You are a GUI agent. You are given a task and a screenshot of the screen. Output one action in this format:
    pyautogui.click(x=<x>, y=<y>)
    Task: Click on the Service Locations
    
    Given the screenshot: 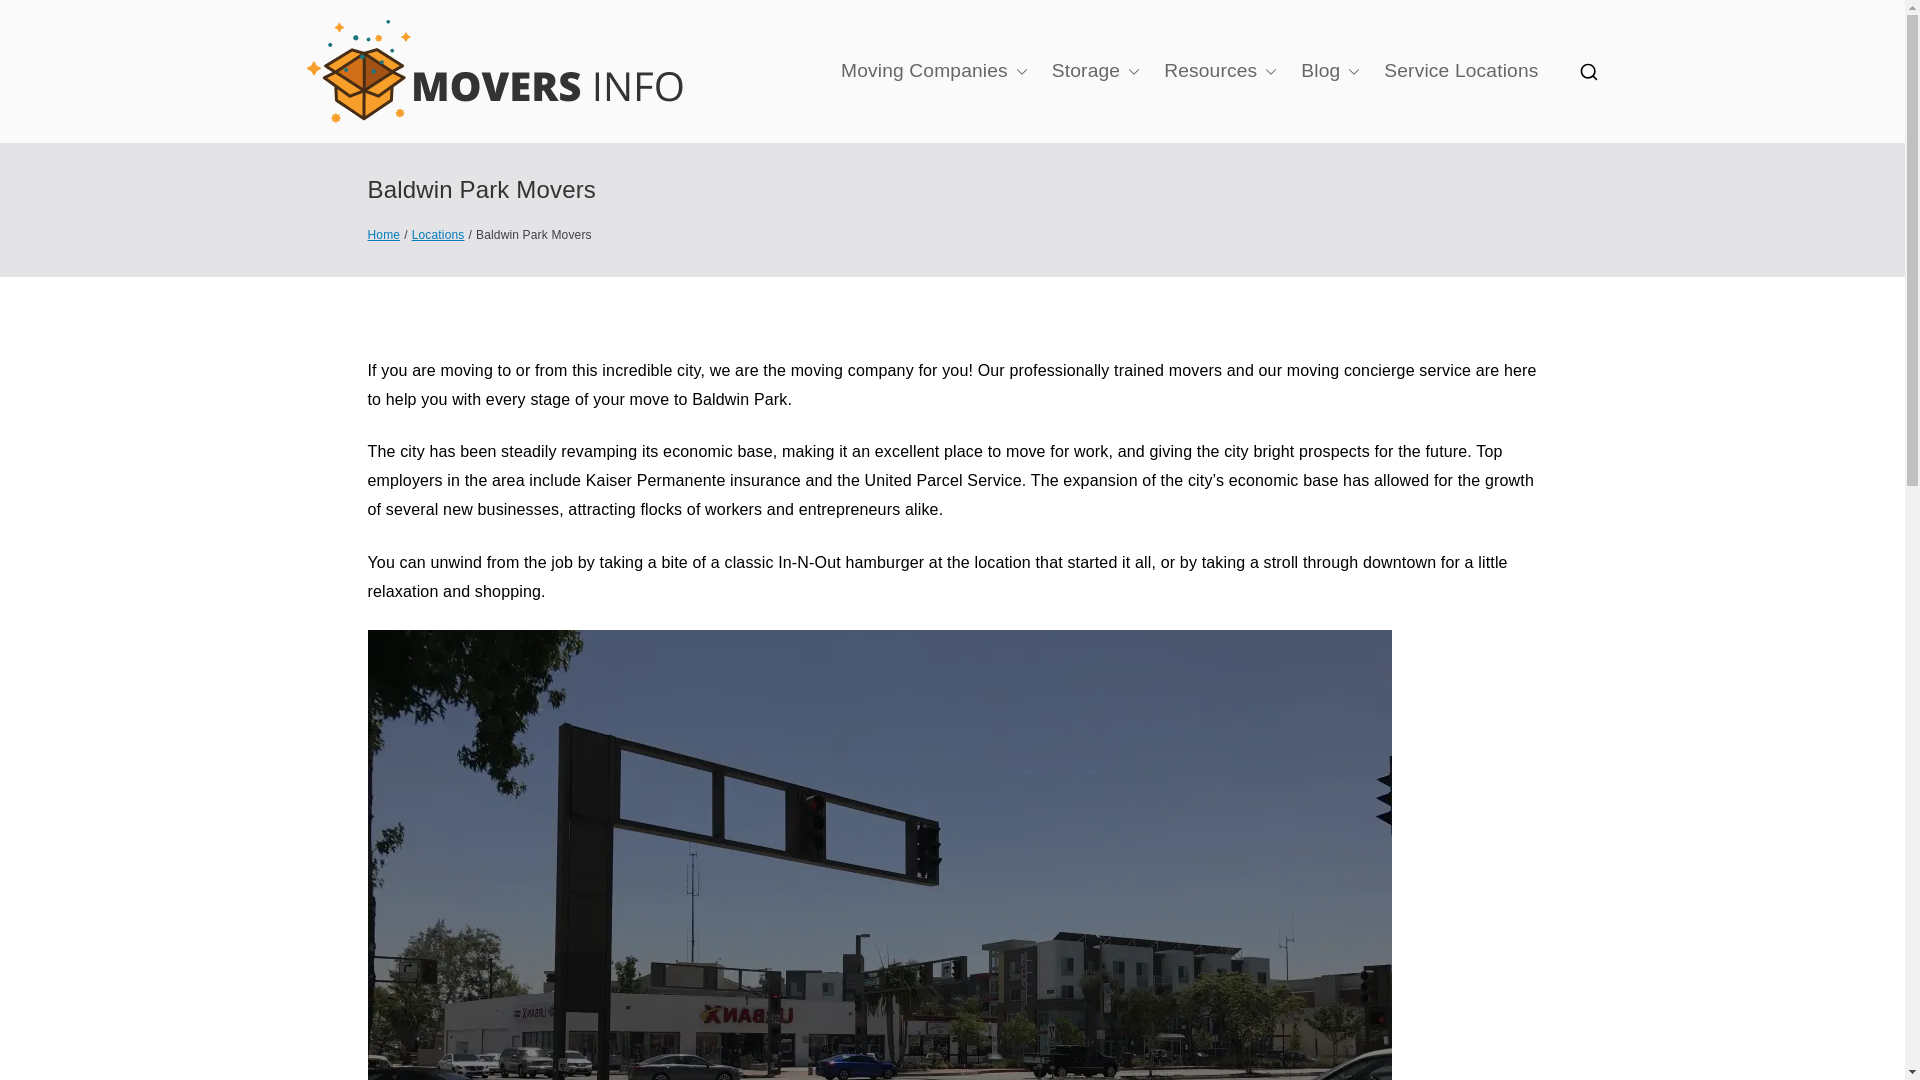 What is the action you would take?
    pyautogui.click(x=1460, y=71)
    